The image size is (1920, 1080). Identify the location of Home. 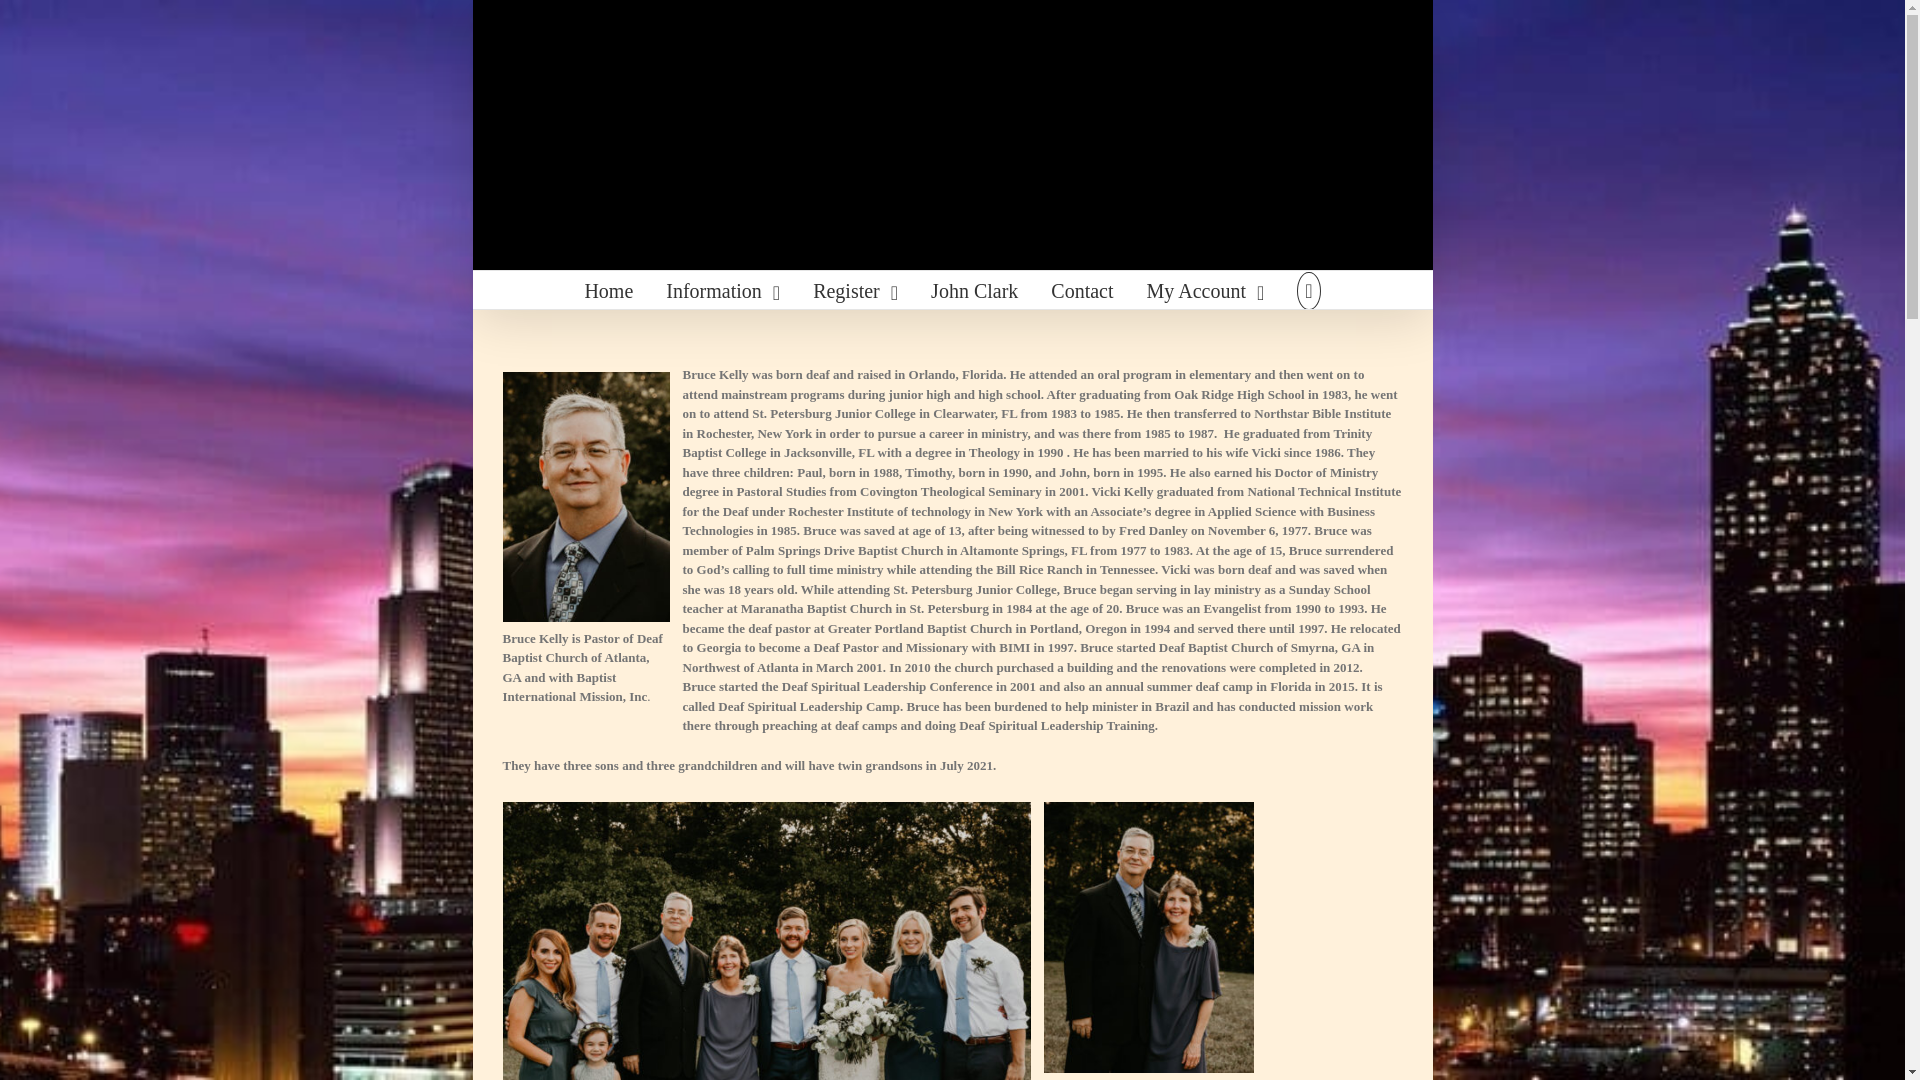
(608, 290).